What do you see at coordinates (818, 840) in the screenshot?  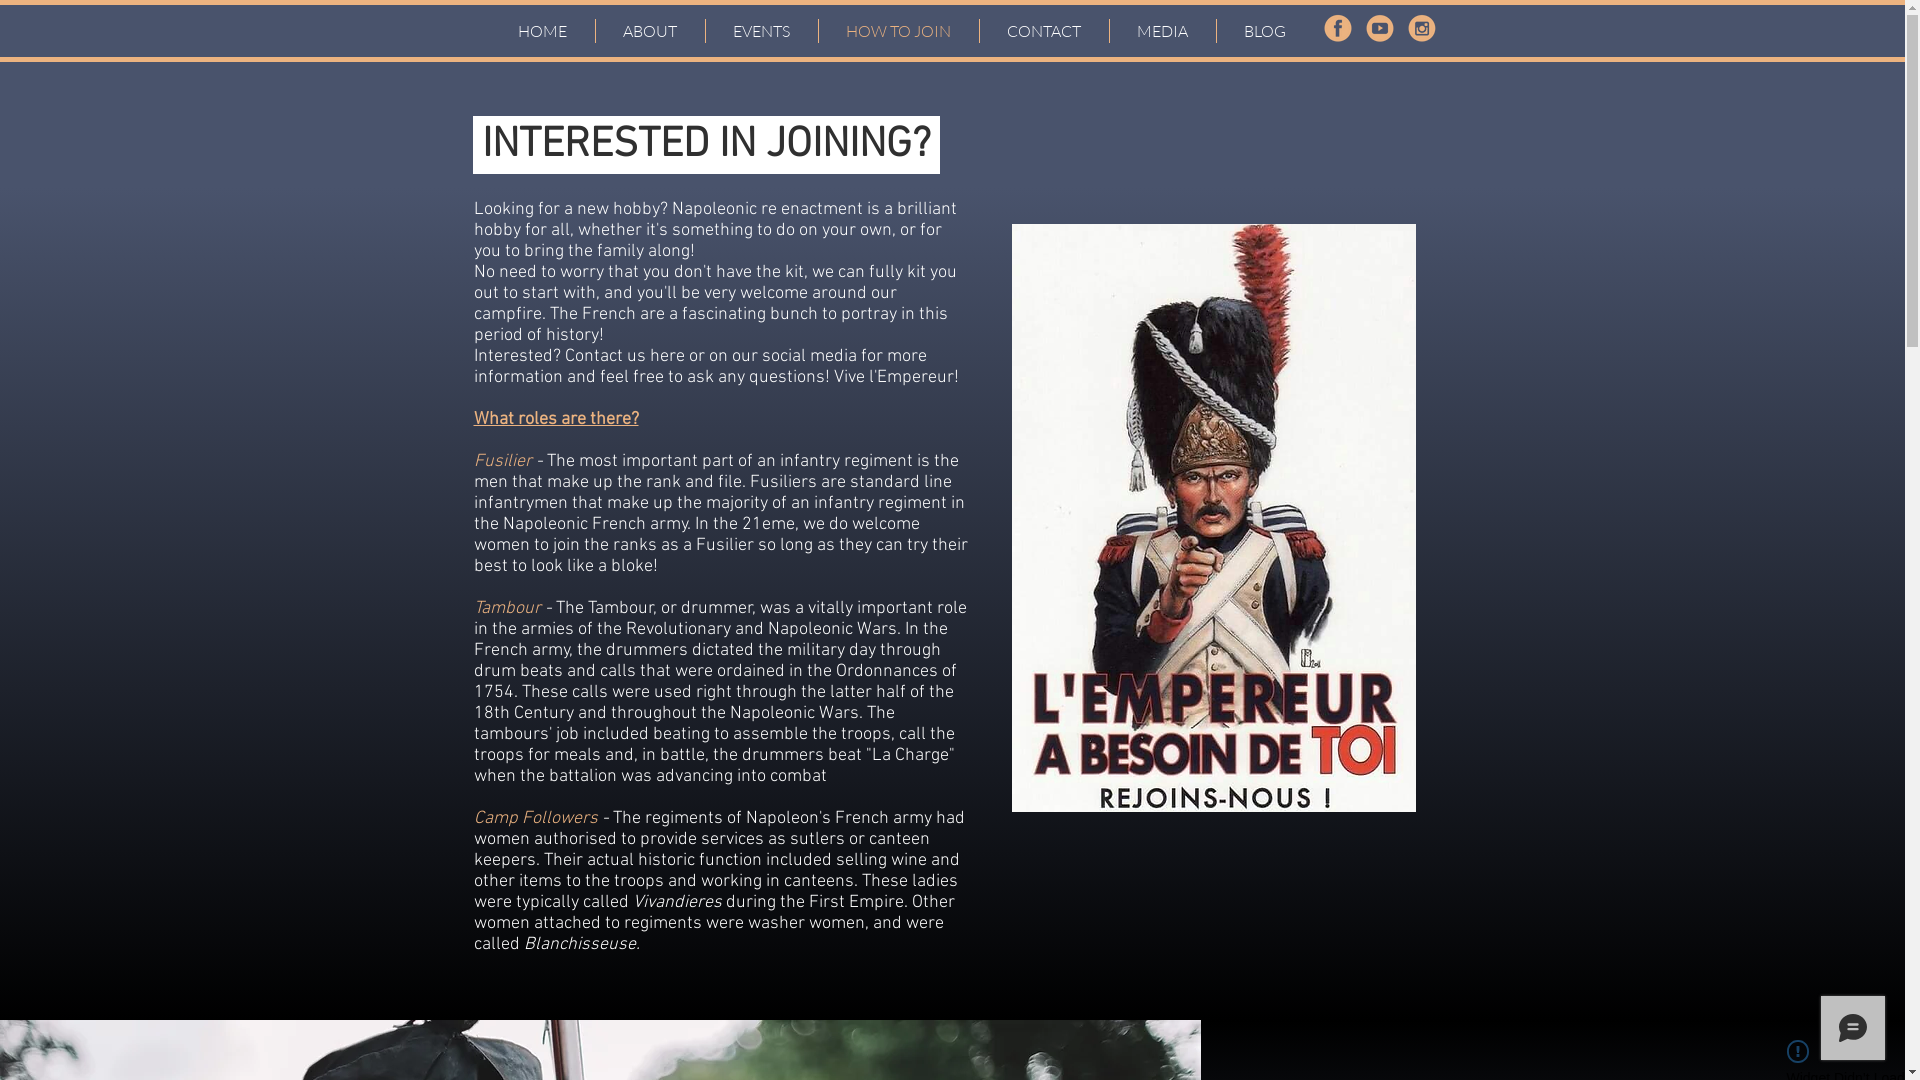 I see `sutlers` at bounding box center [818, 840].